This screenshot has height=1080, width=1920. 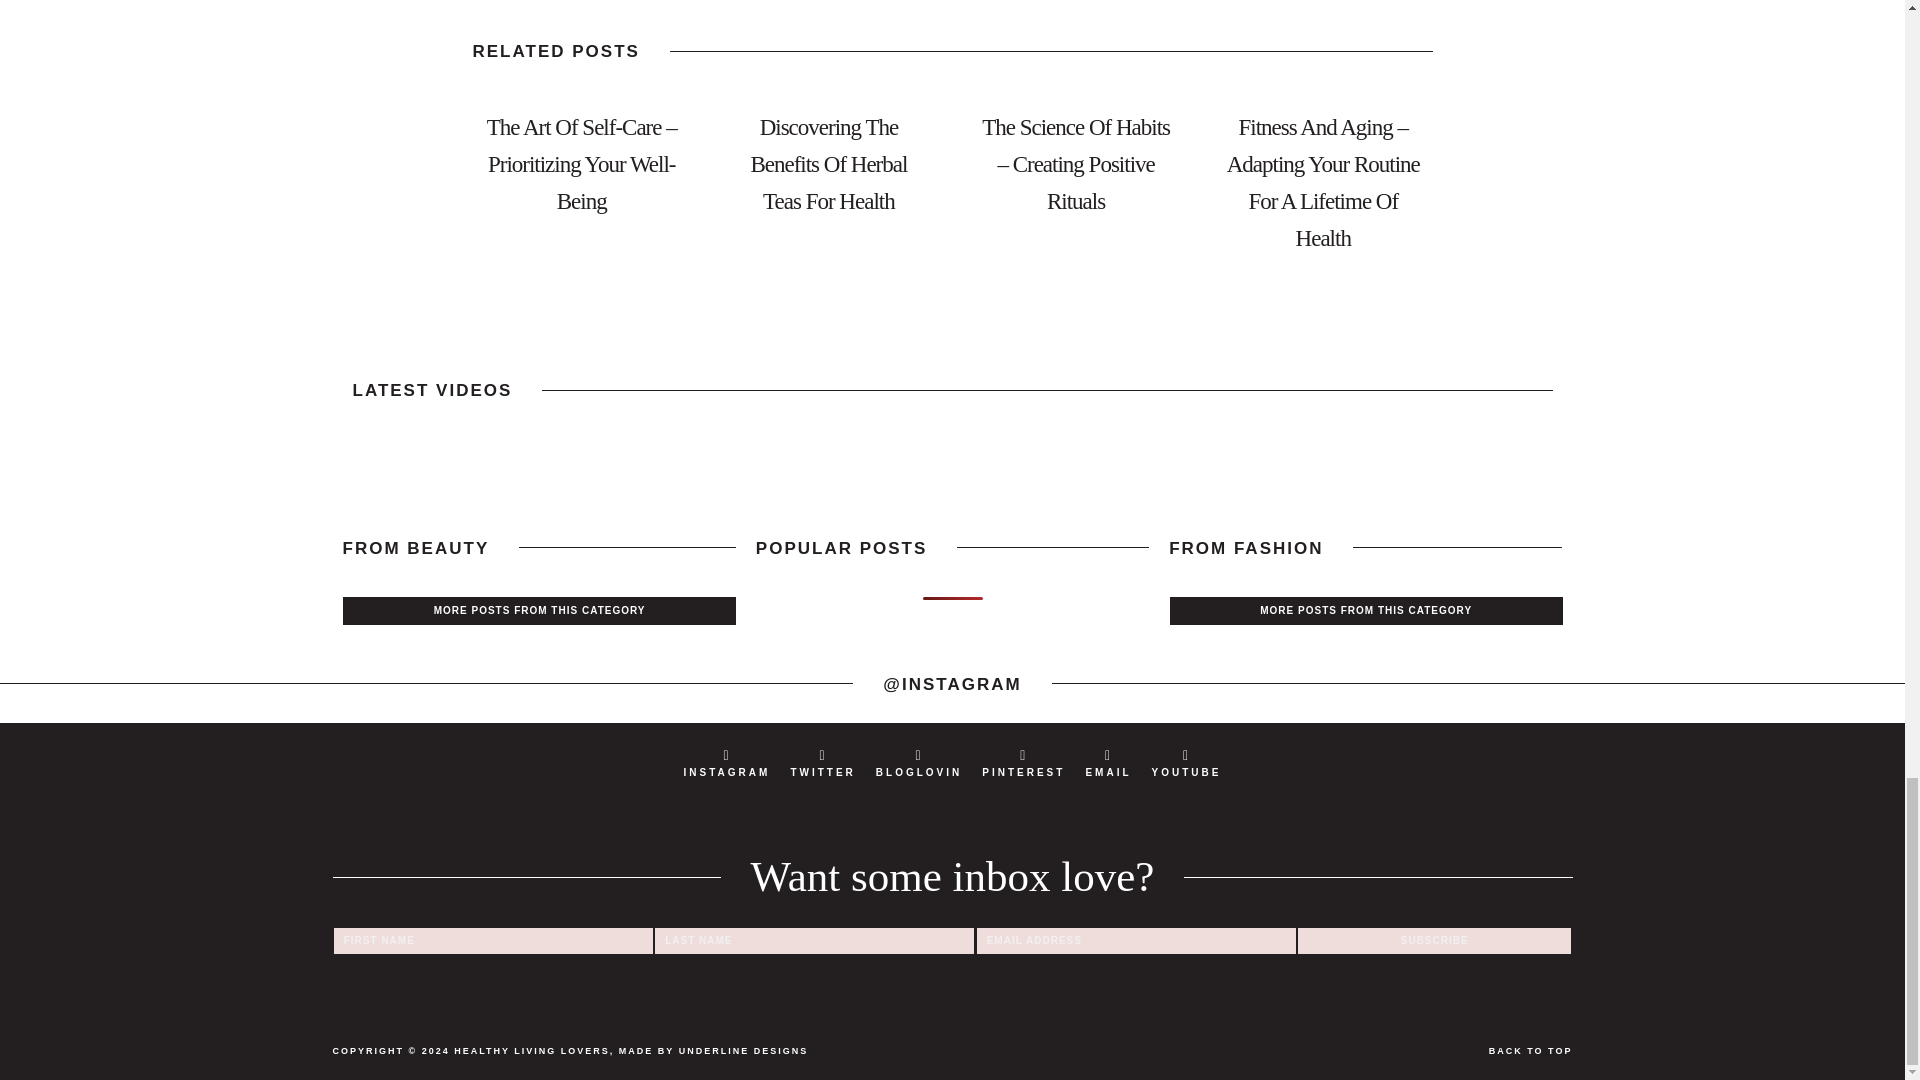 I want to click on INSTAGRAM, so click(x=727, y=762).